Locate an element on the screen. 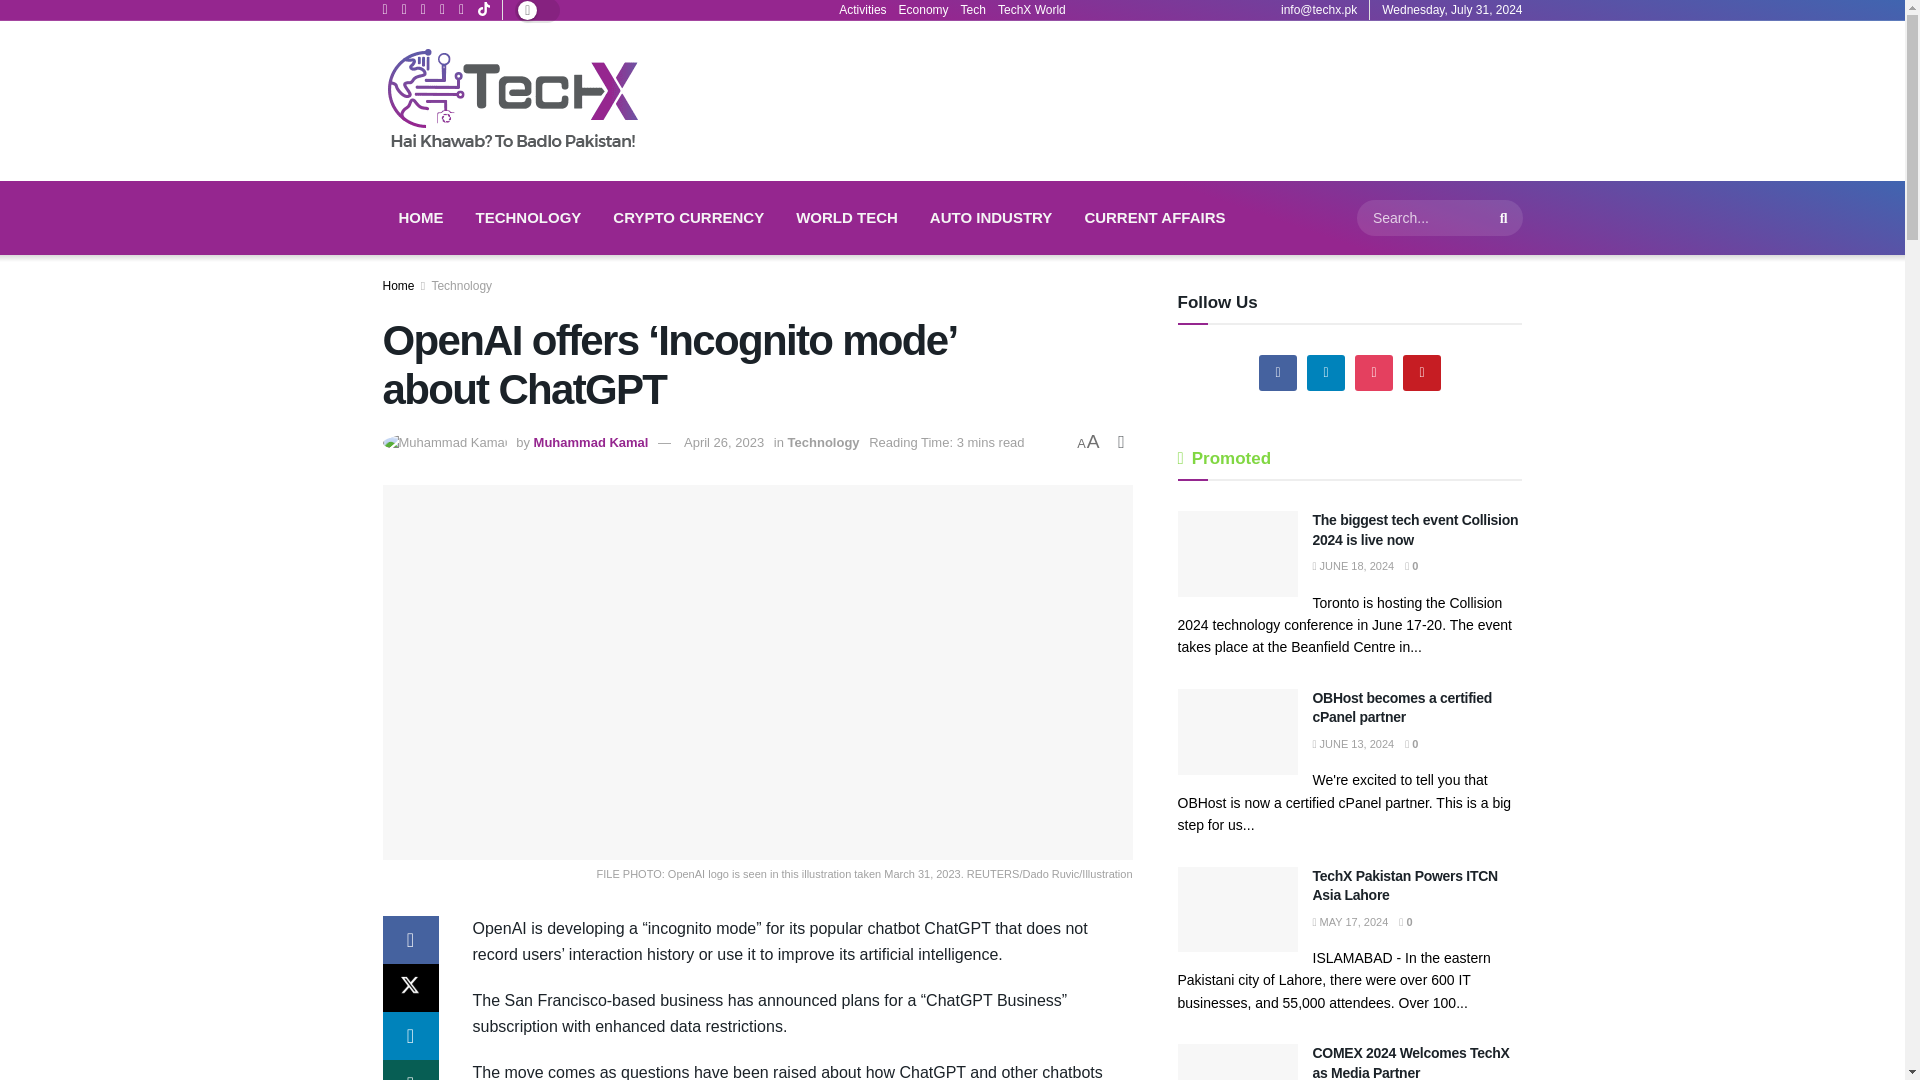  HOME is located at coordinates (420, 218).